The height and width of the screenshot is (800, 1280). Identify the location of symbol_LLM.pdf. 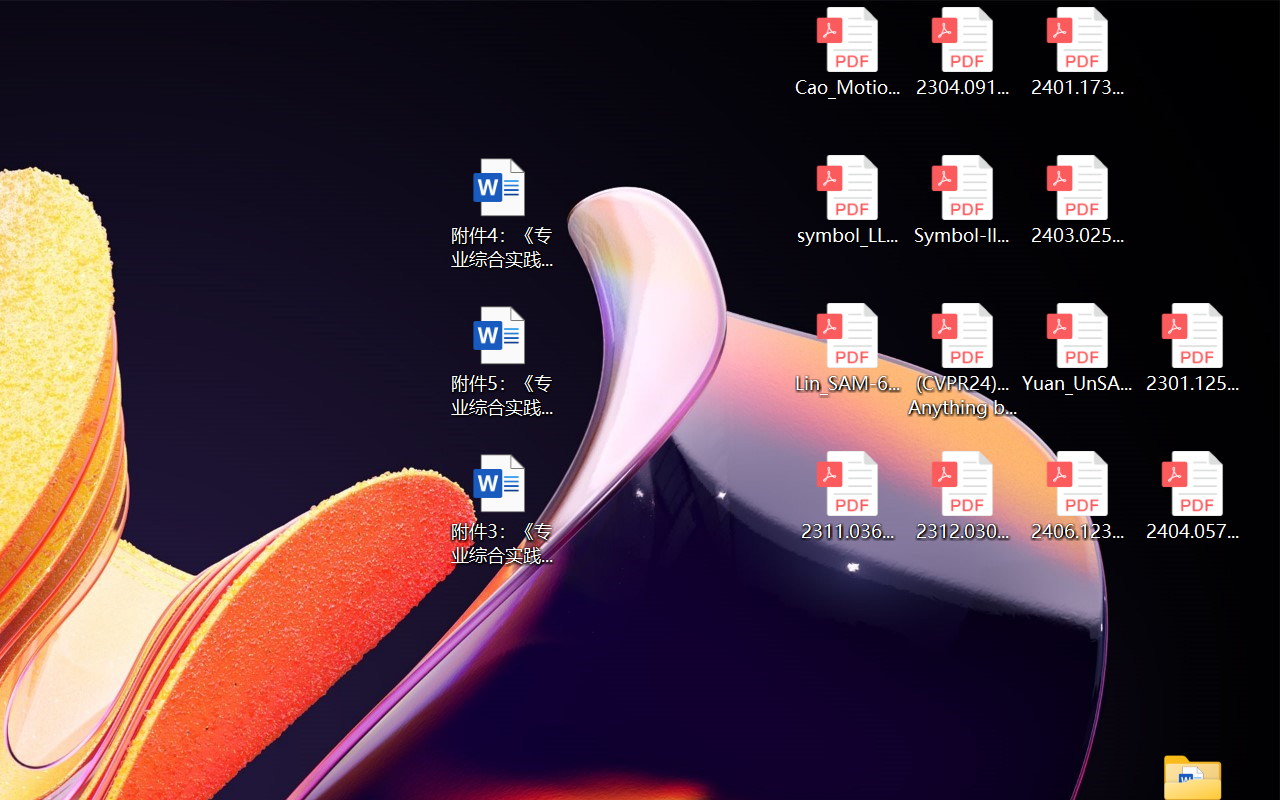
(846, 200).